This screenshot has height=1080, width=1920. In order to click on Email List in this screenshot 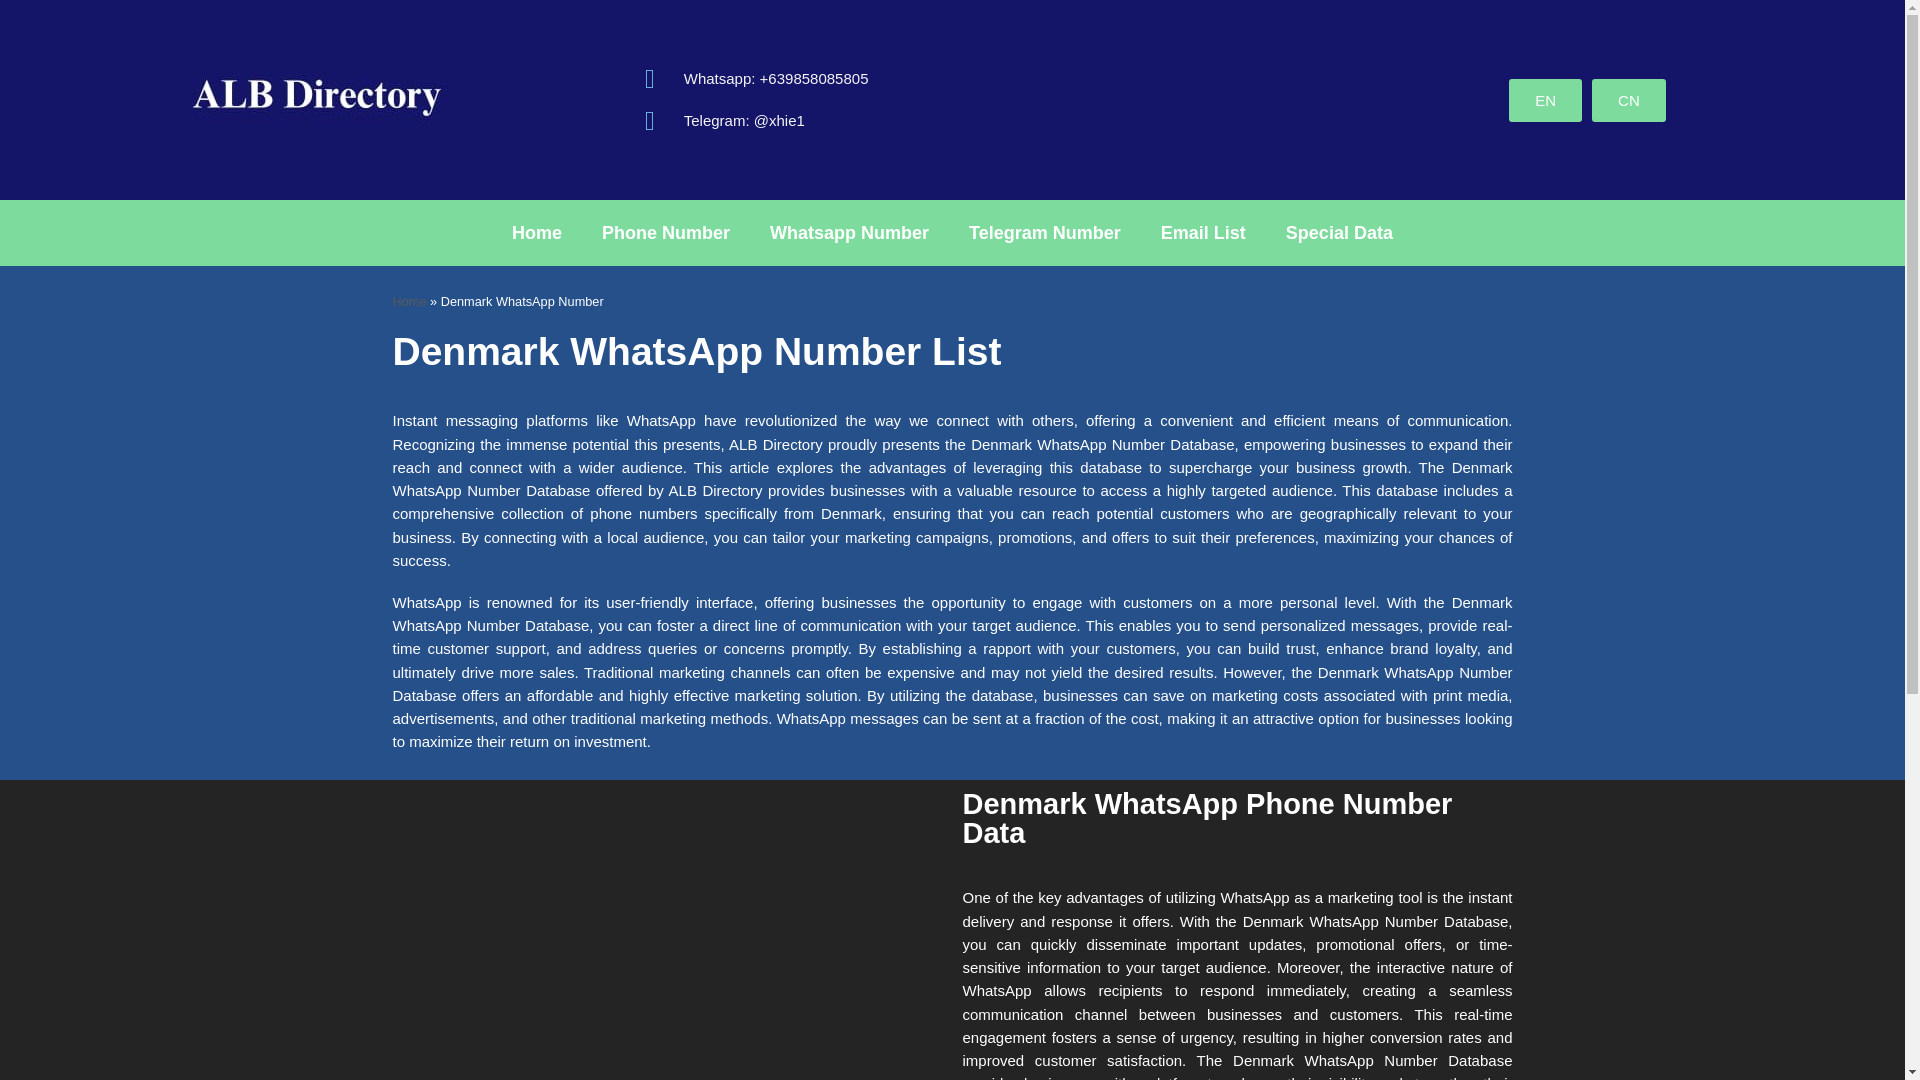, I will do `click(1202, 232)`.